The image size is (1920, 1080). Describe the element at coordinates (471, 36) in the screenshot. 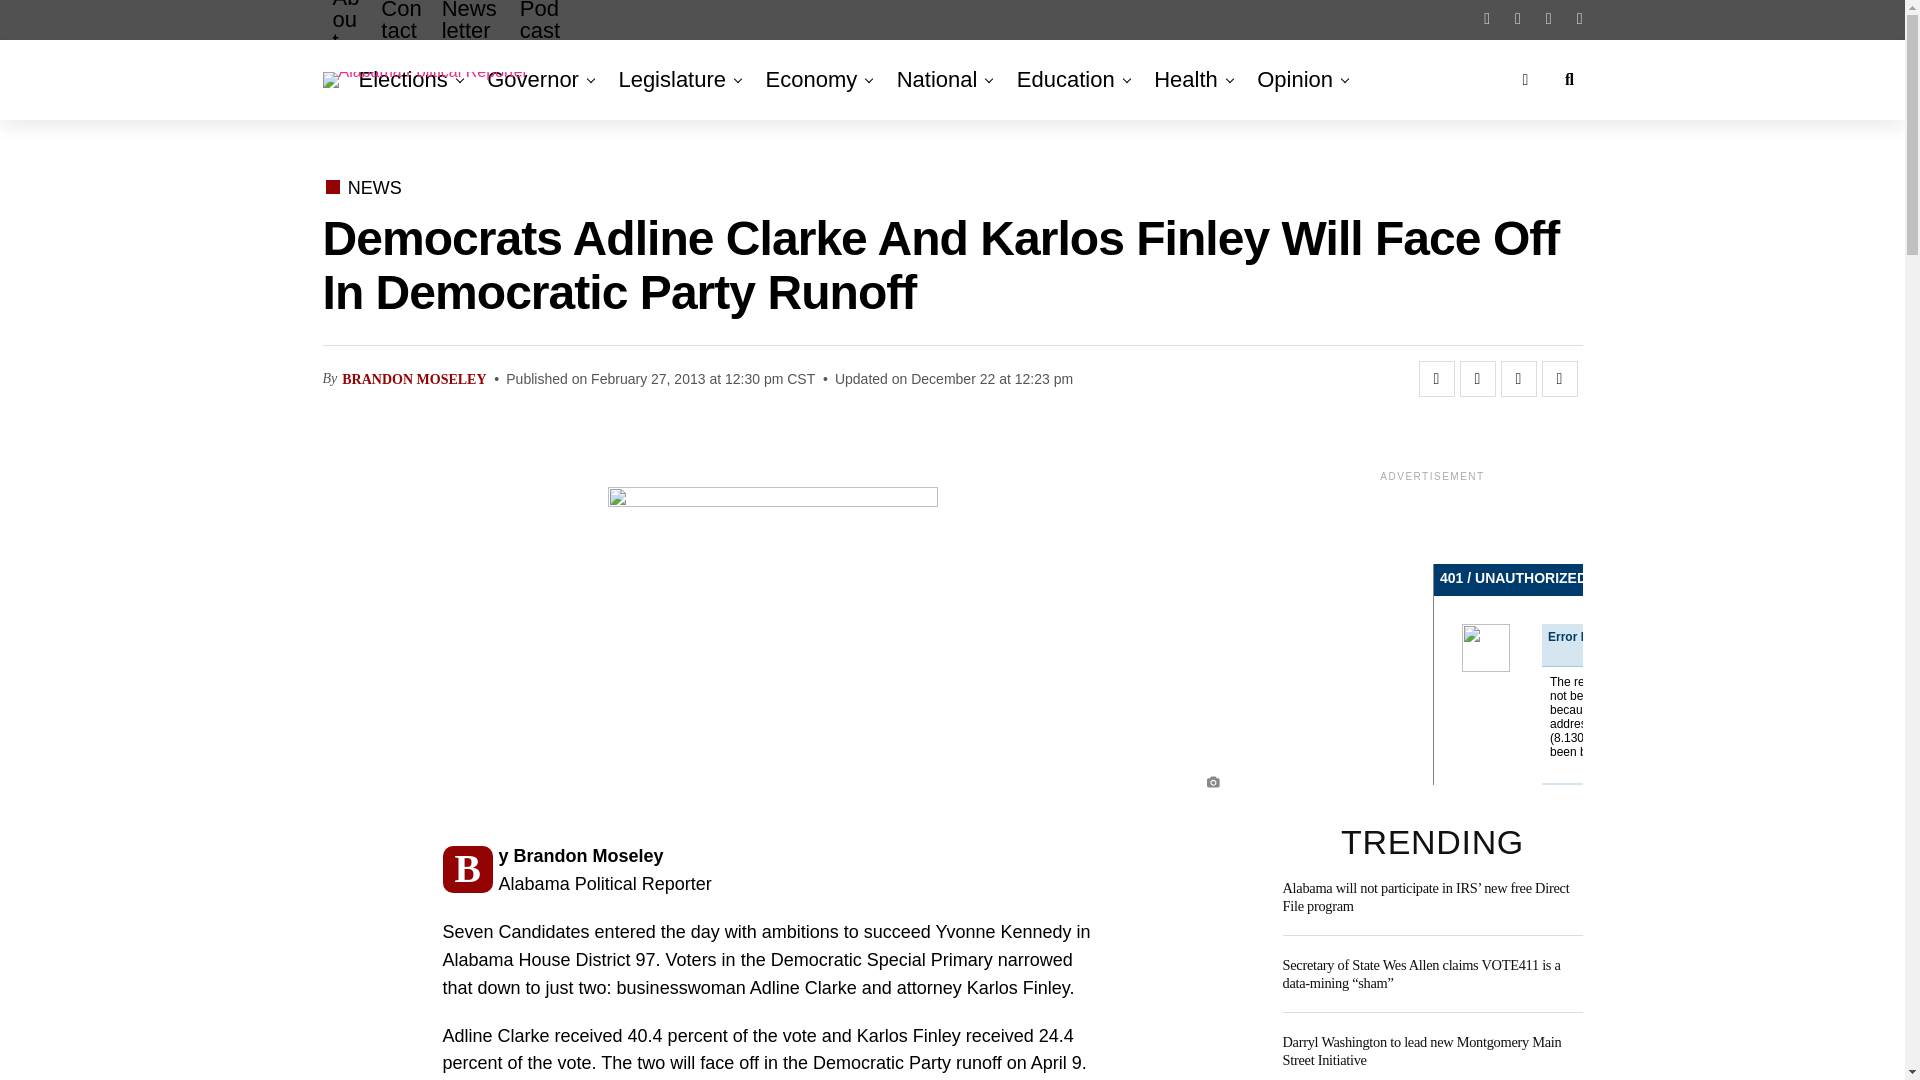

I see `Newsletter` at that location.